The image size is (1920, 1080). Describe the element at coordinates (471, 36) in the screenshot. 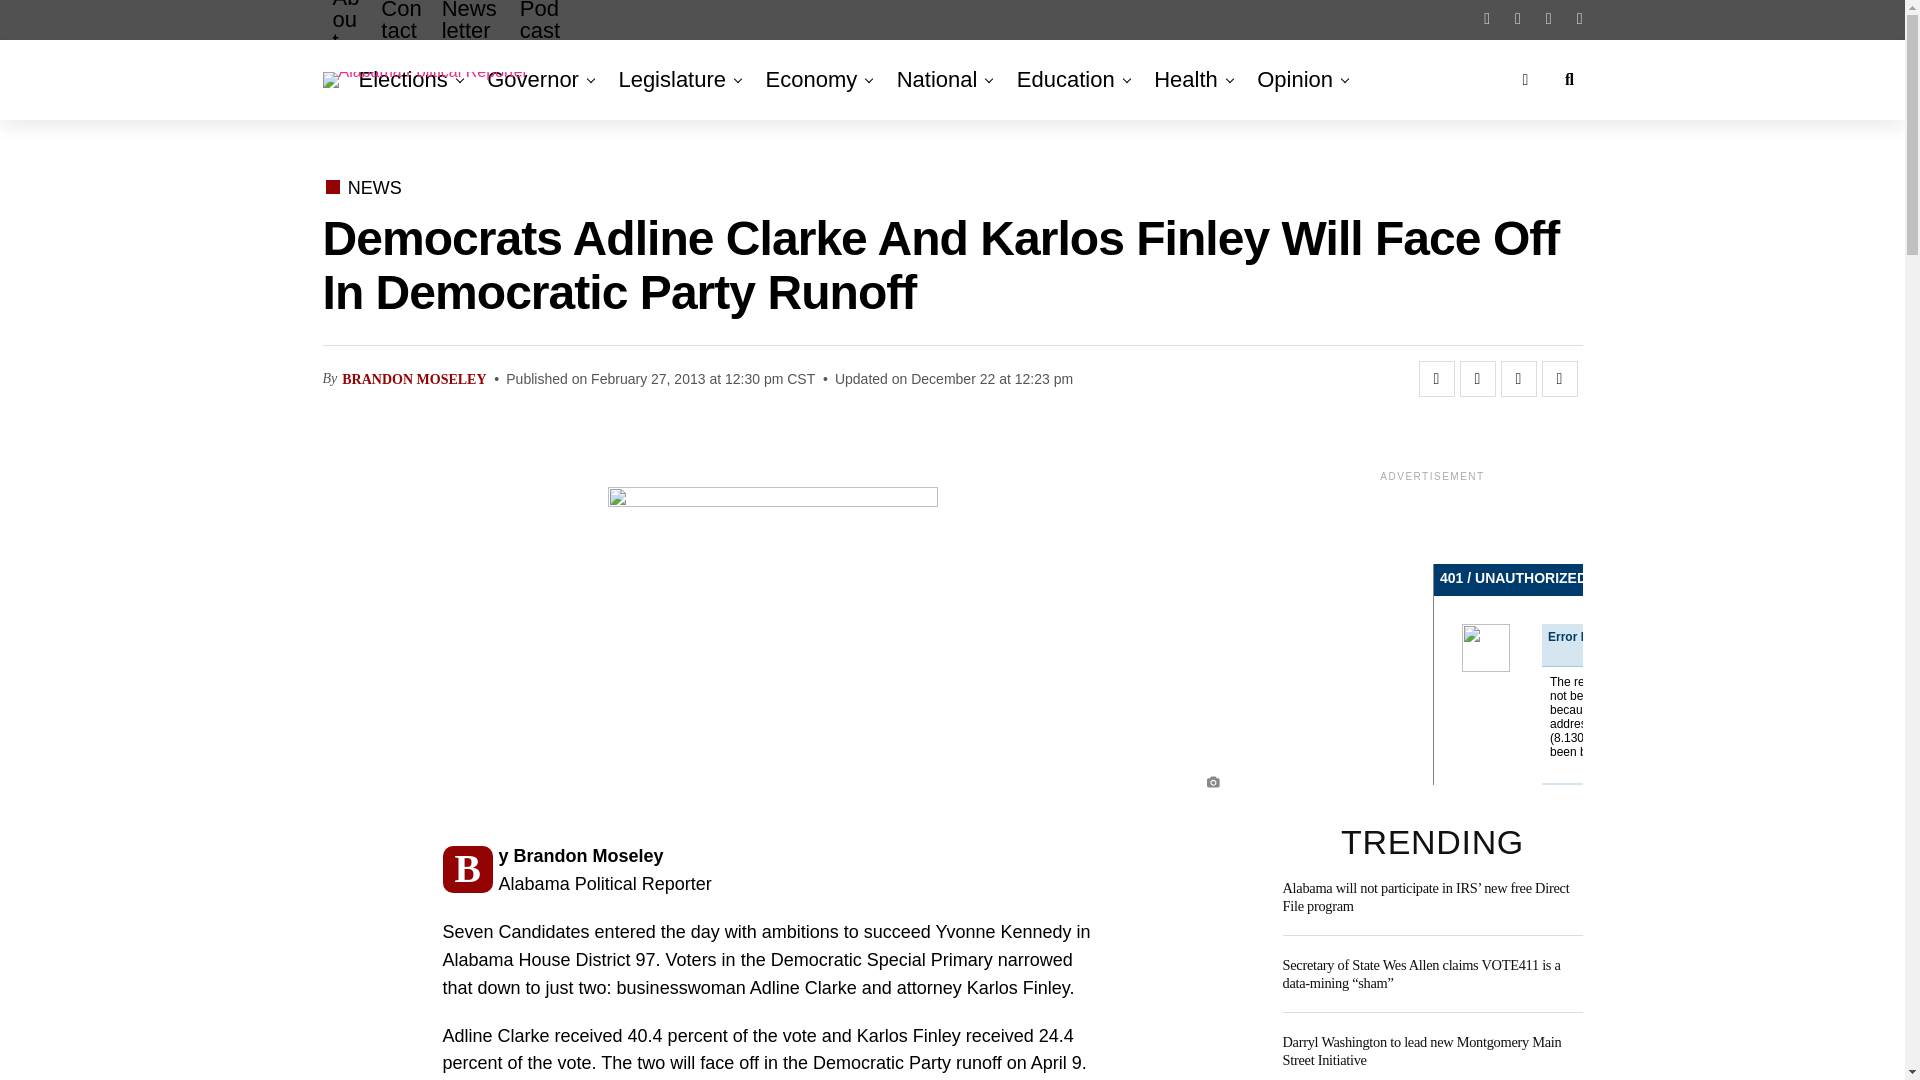

I see `Newsletter` at that location.